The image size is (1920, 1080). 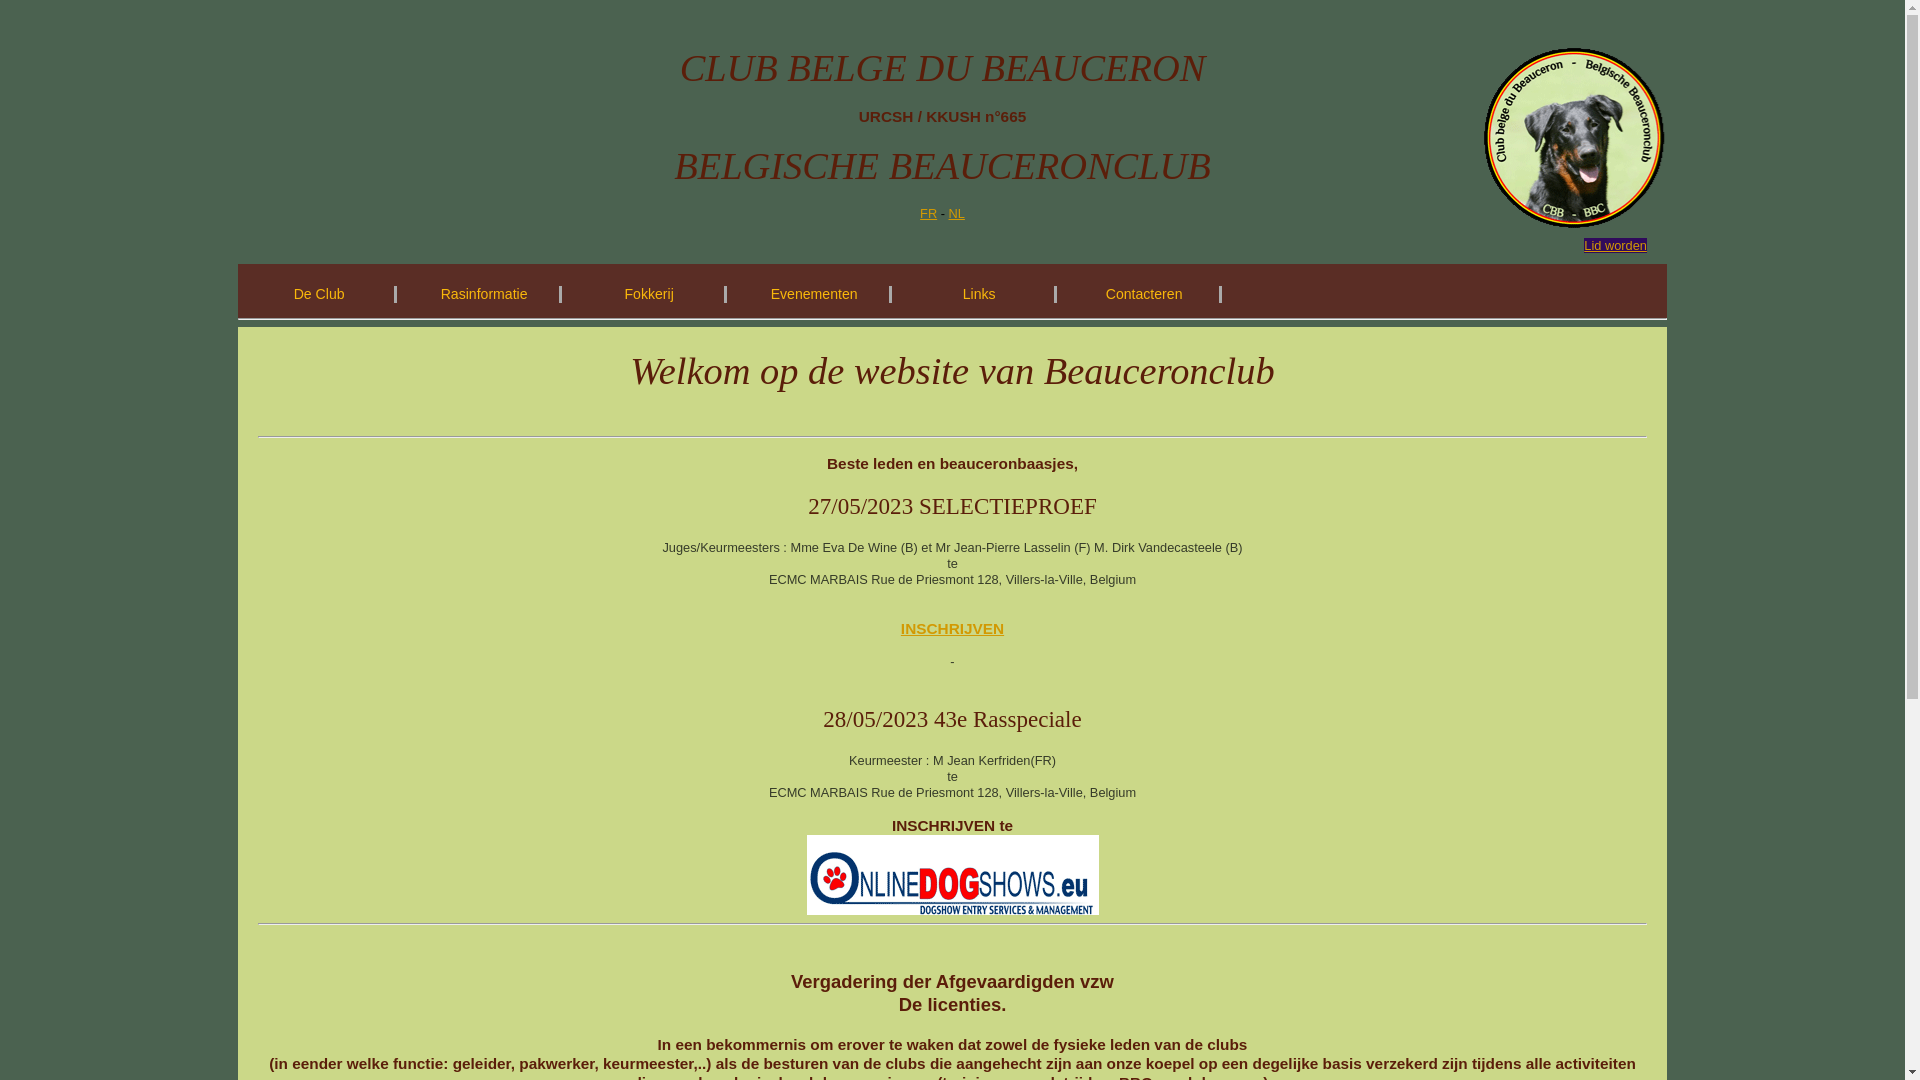 I want to click on INSCHRIJVEN, so click(x=952, y=628).